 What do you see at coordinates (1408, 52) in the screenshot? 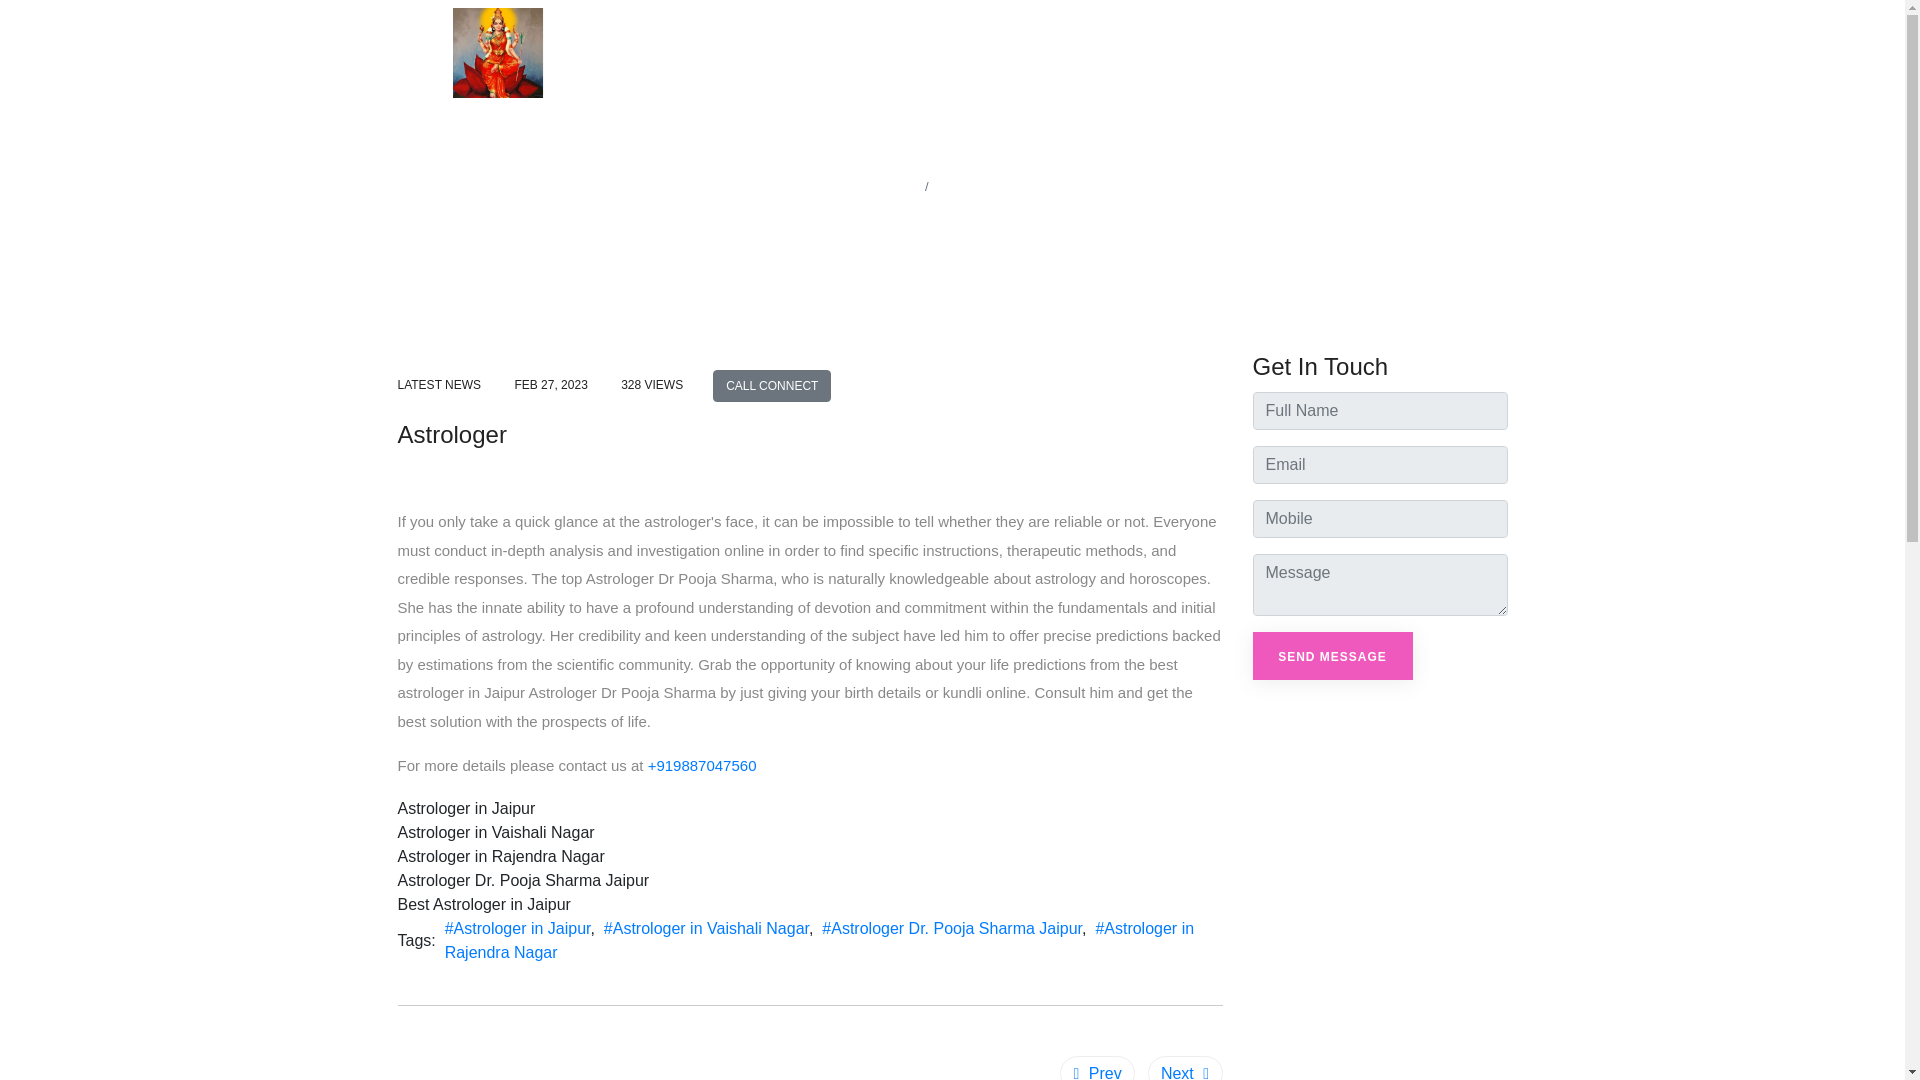
I see `Blogs` at bounding box center [1408, 52].